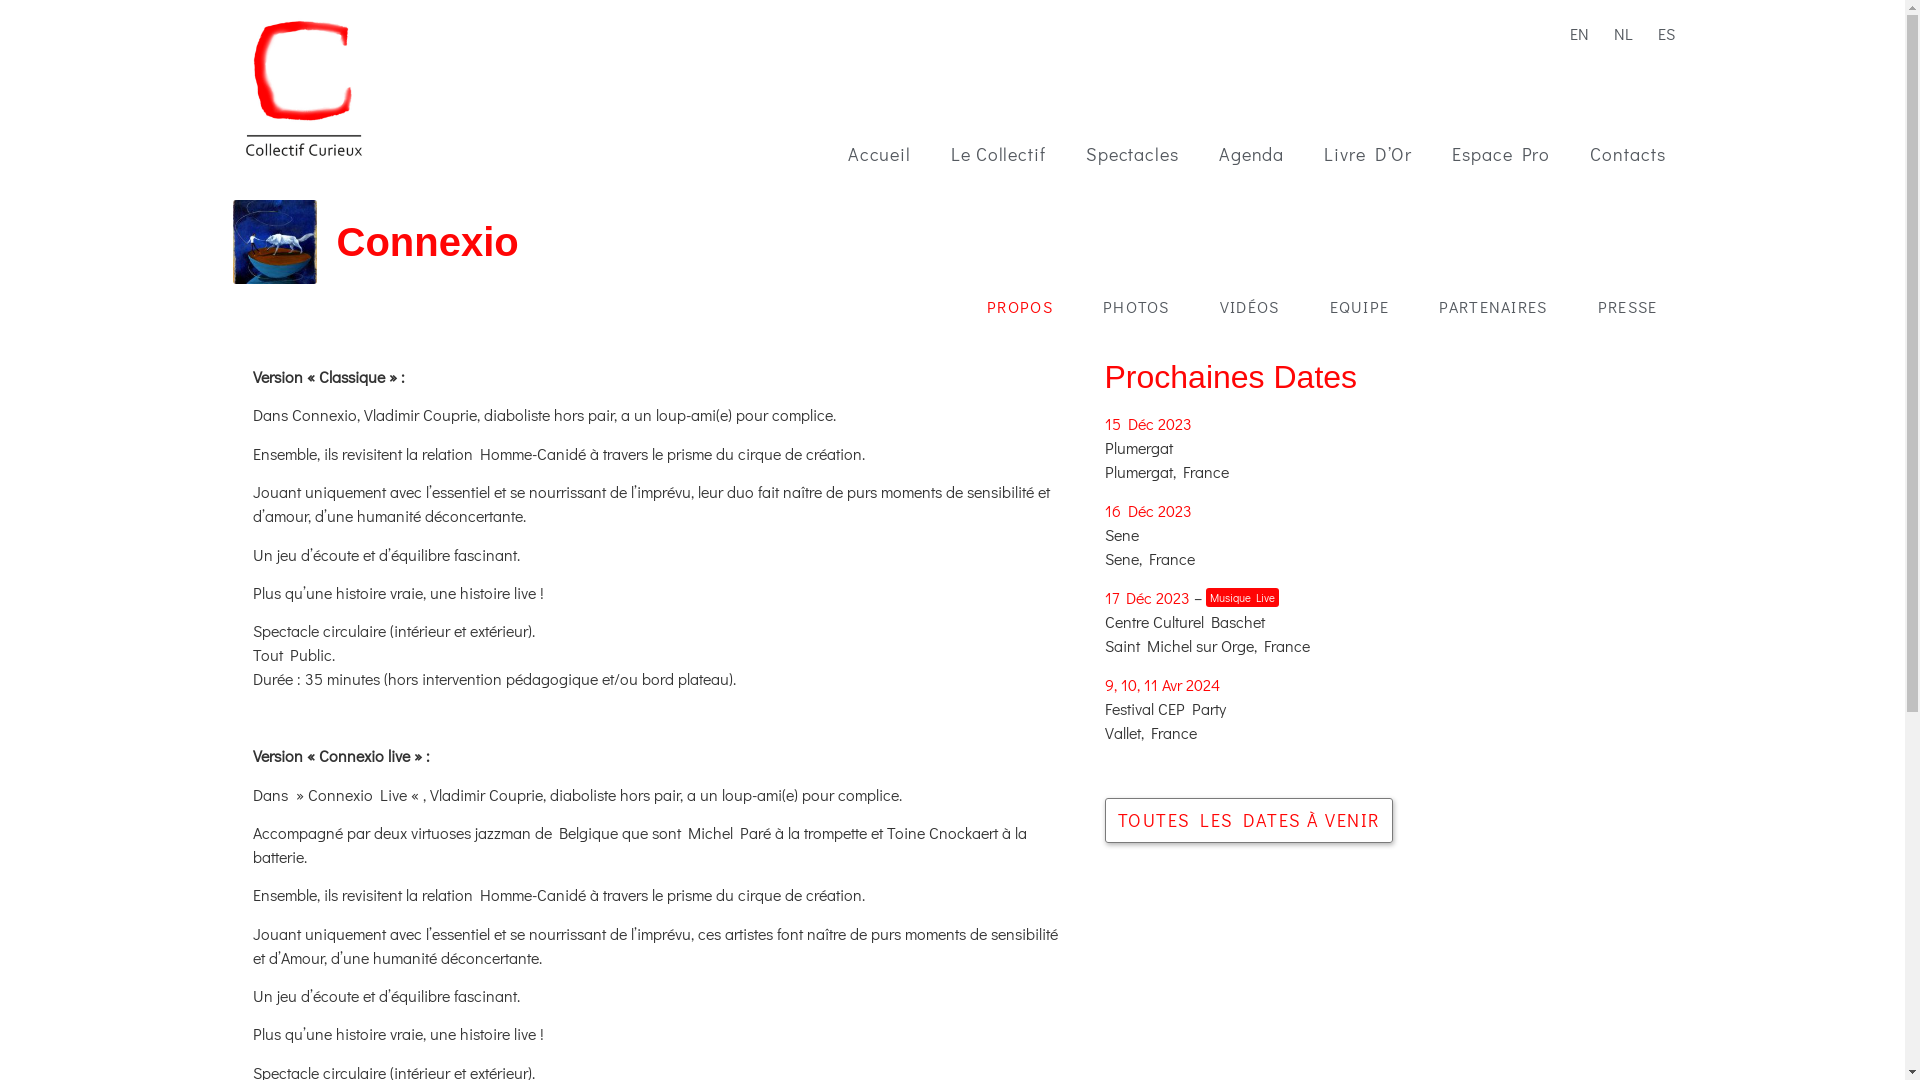  Describe the element at coordinates (1132, 154) in the screenshot. I see `Spectacles` at that location.